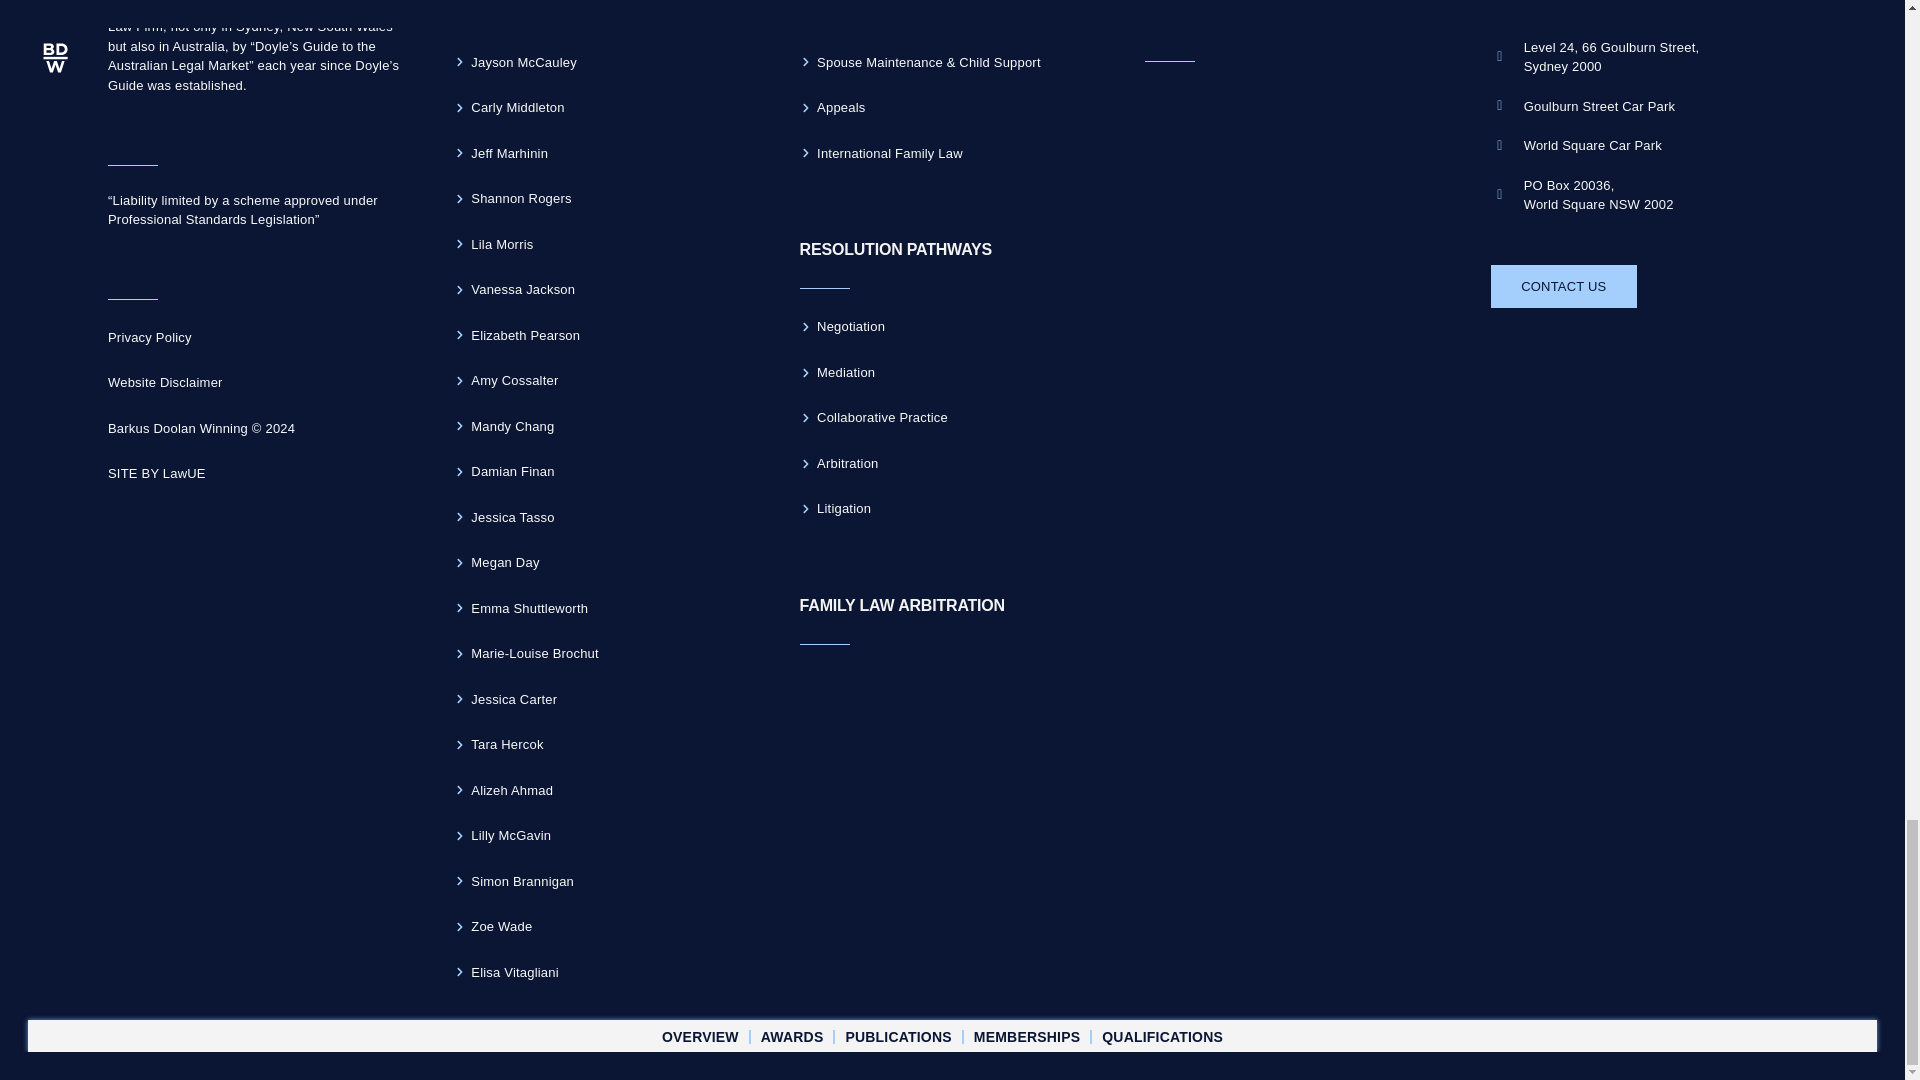  Describe the element at coordinates (606, 381) in the screenshot. I see `Amy Cossalter` at that location.